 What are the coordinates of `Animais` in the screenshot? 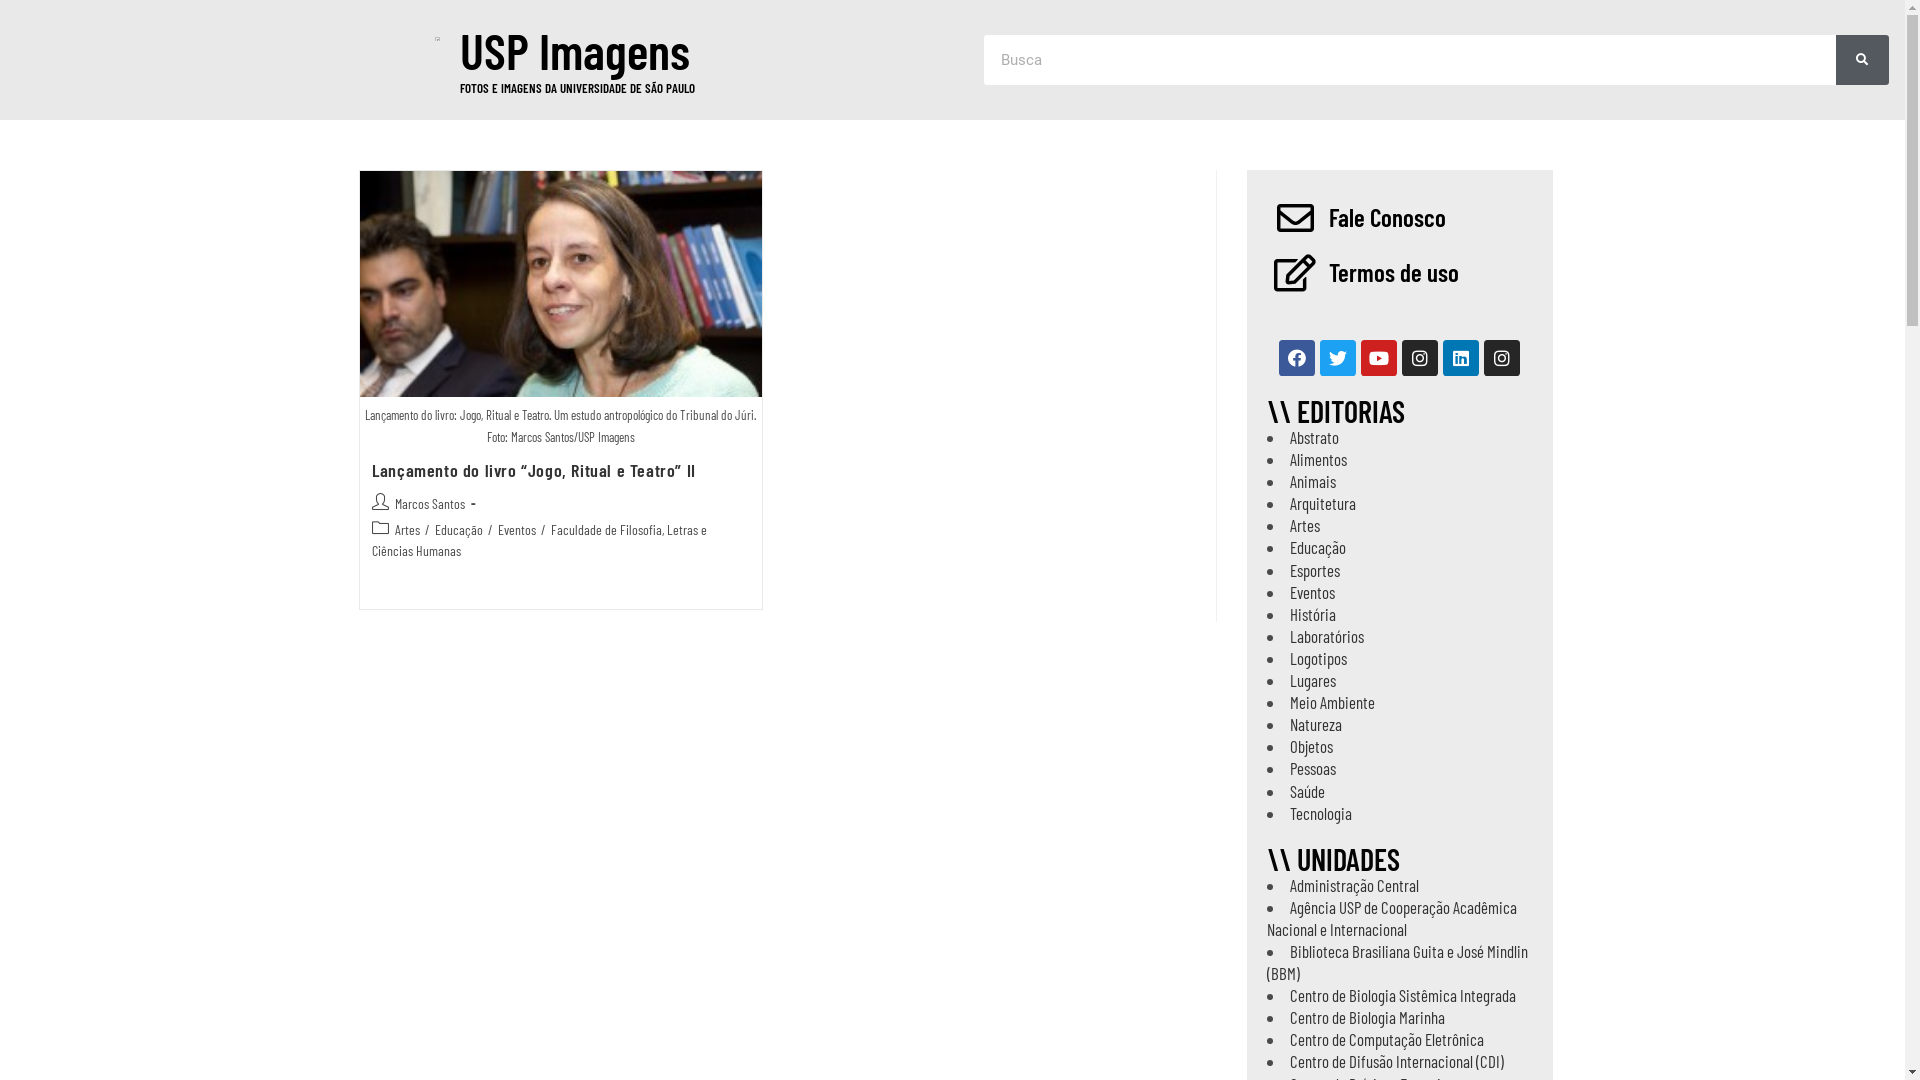 It's located at (1313, 481).